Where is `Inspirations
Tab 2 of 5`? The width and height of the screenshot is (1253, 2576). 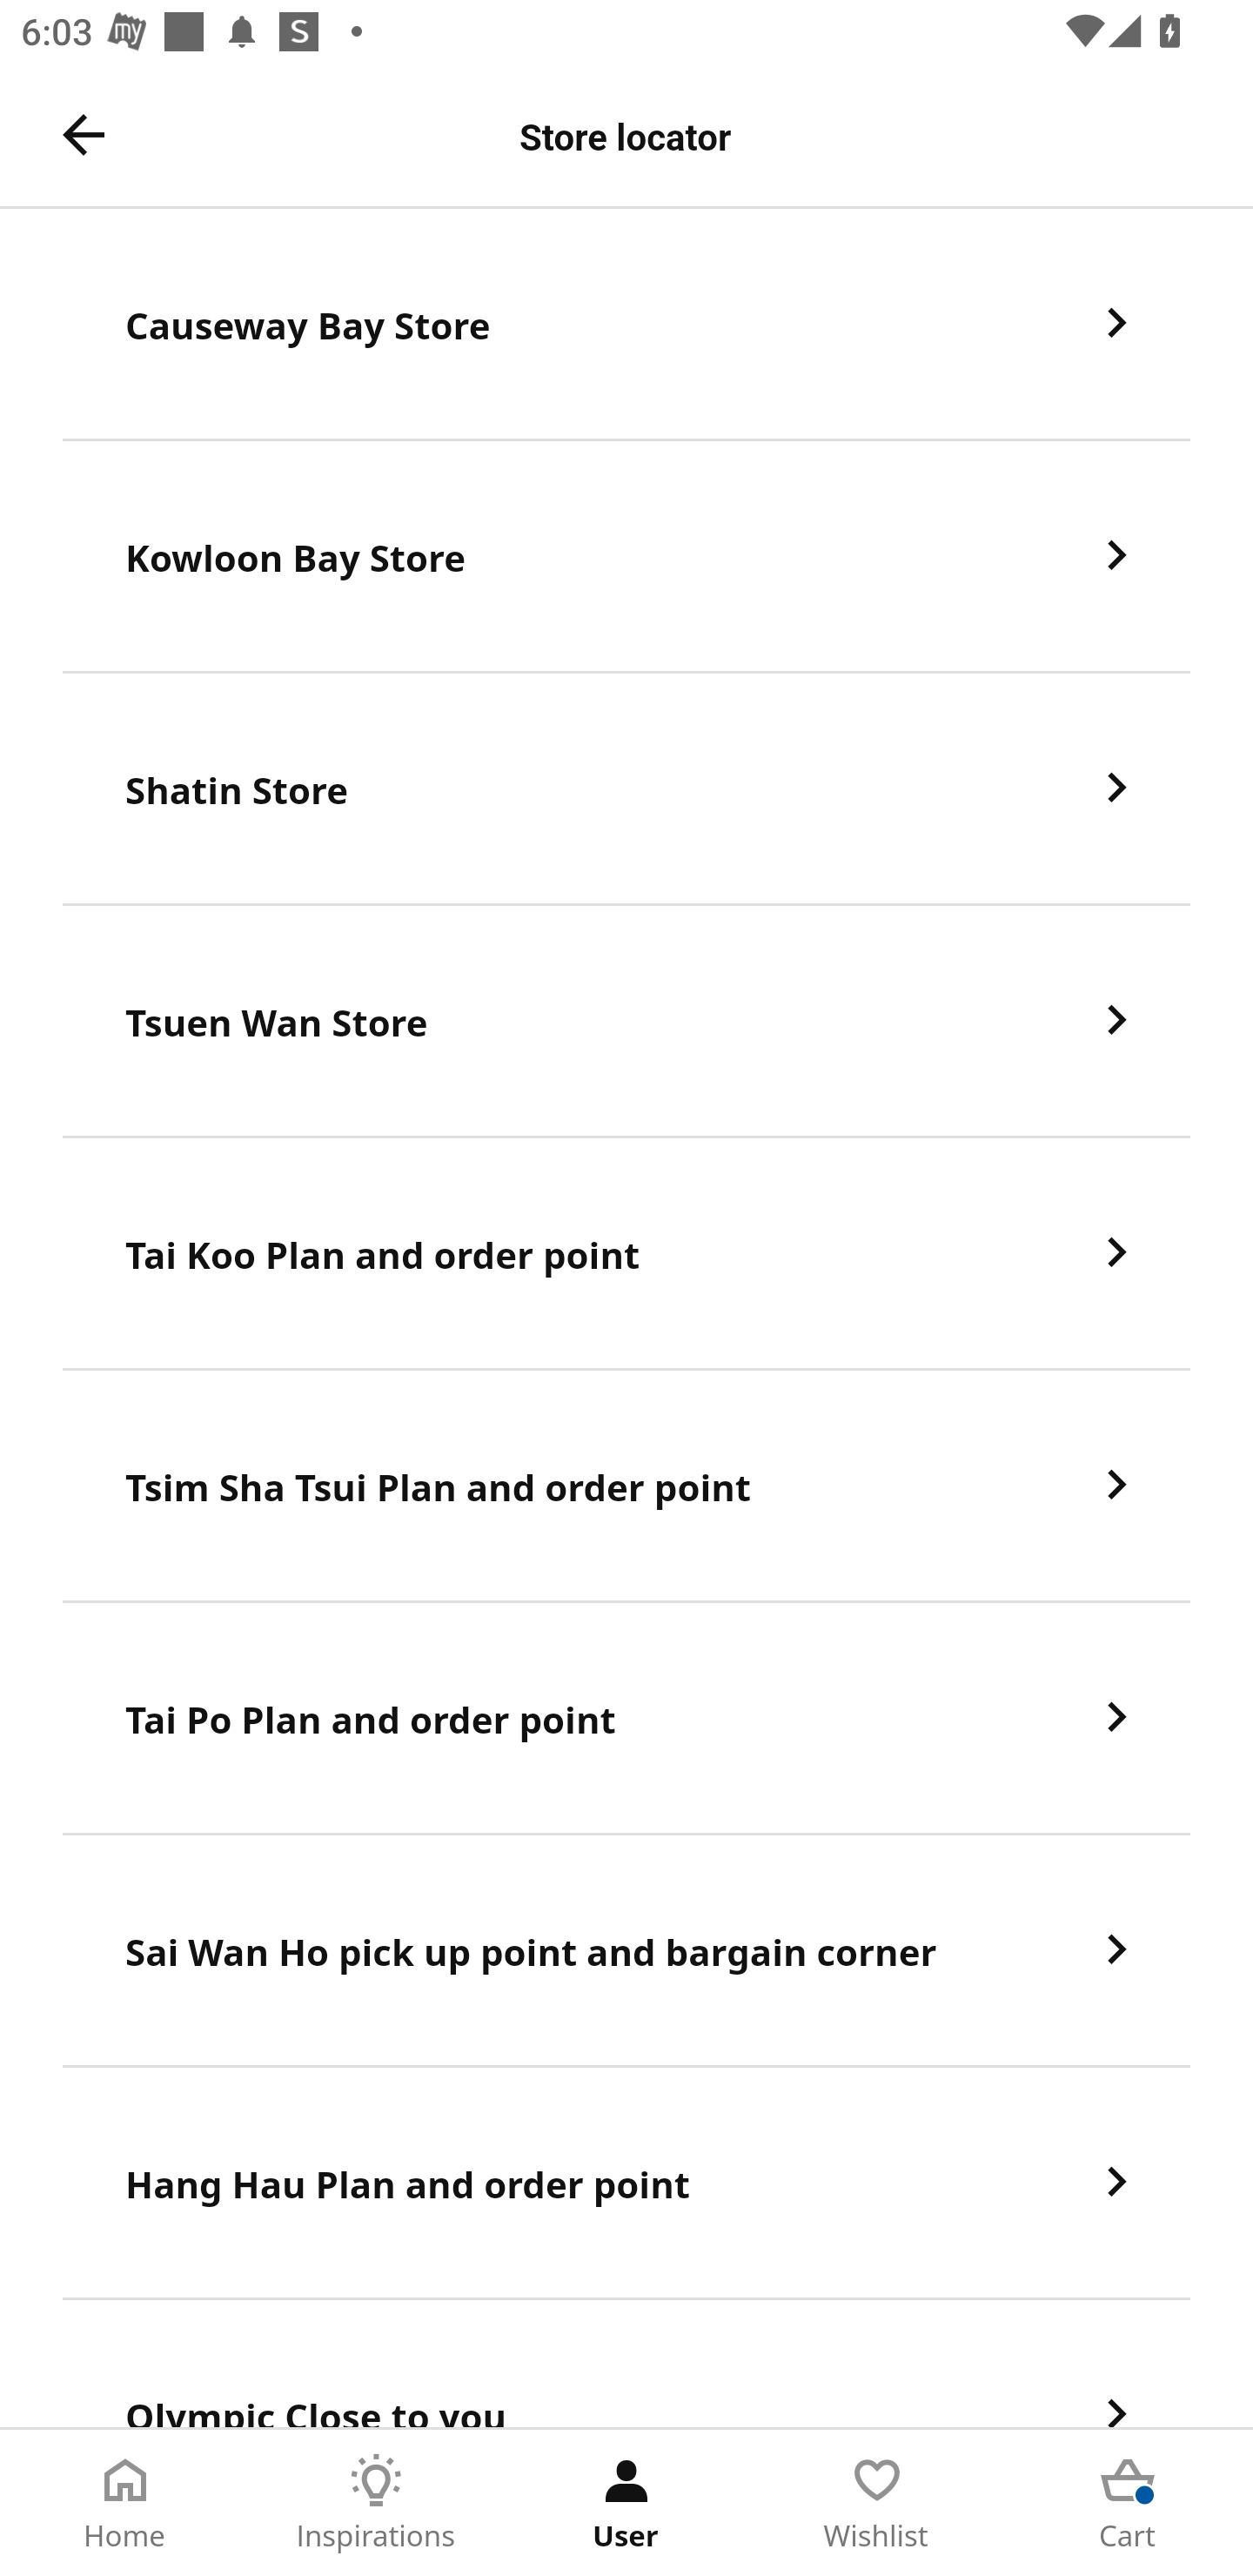
Inspirations
Tab 2 of 5 is located at coordinates (376, 2503).